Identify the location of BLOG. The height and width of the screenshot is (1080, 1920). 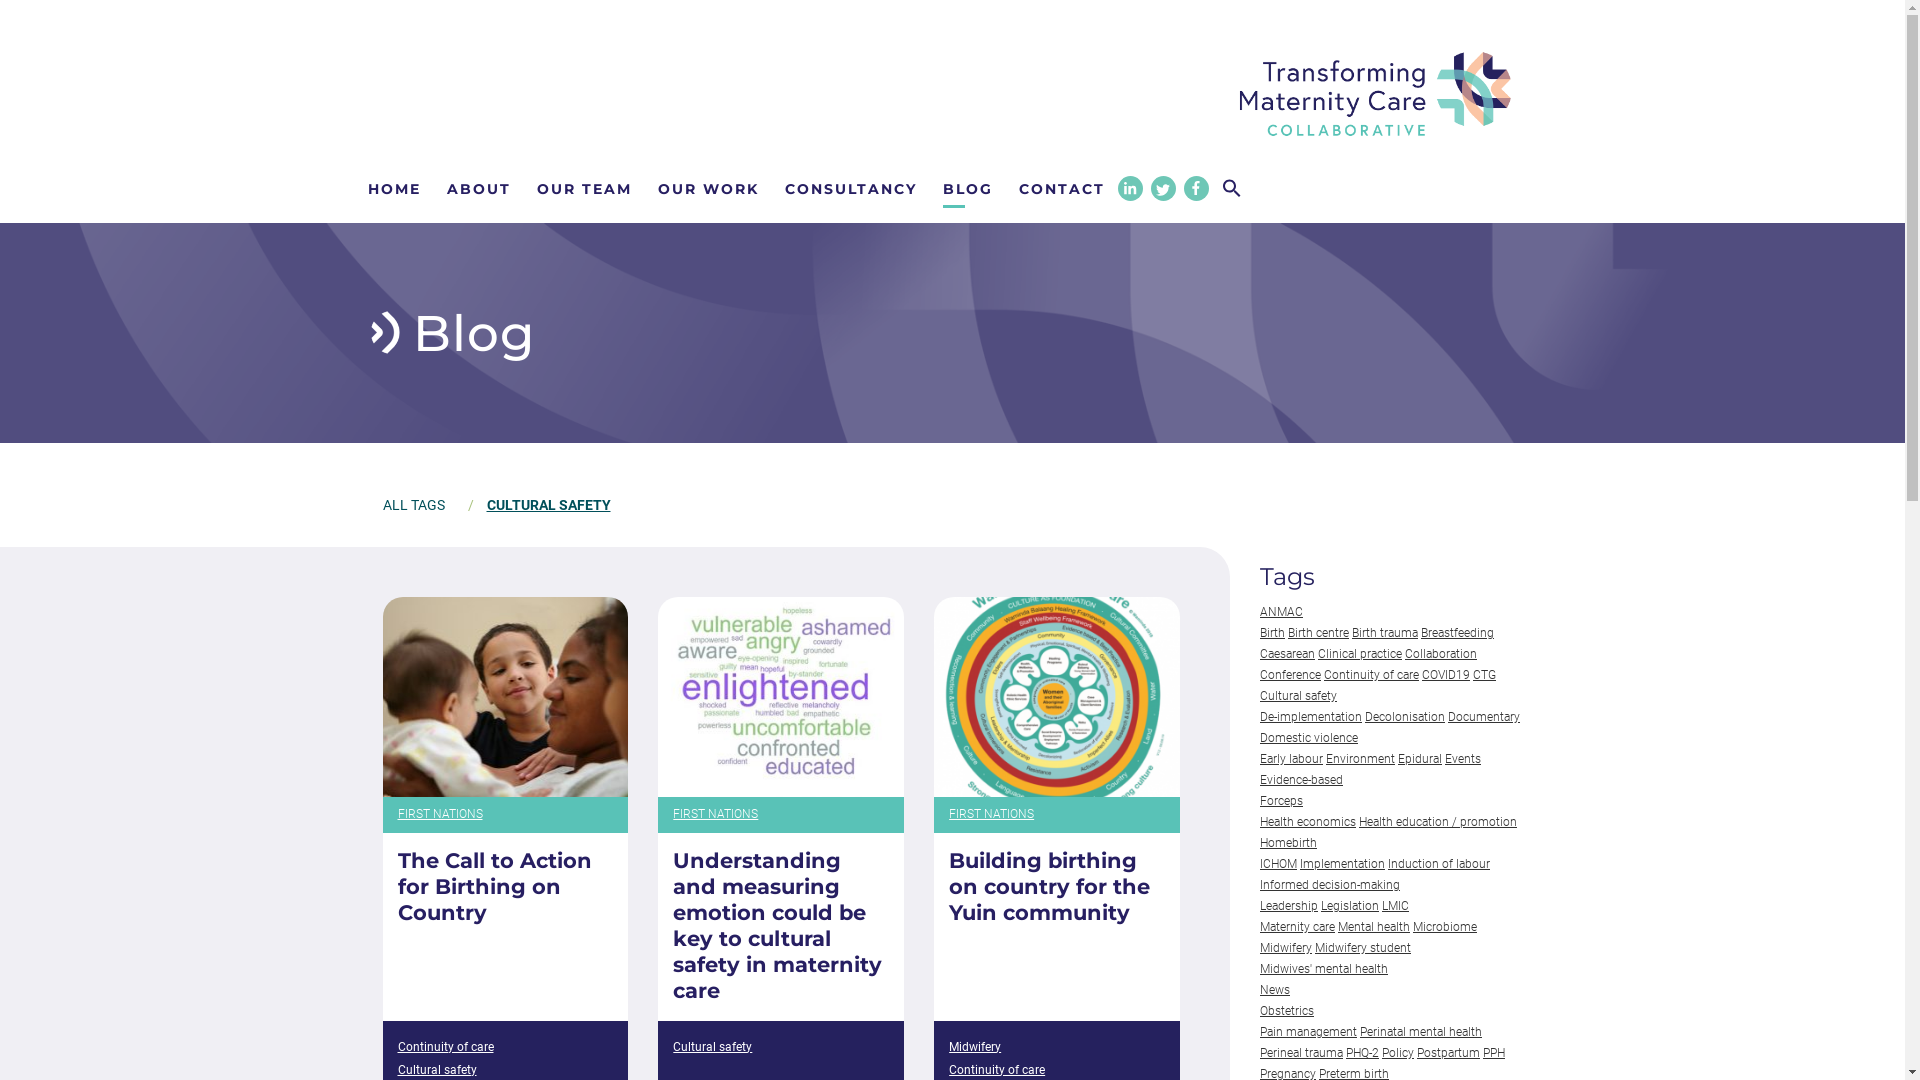
(967, 189).